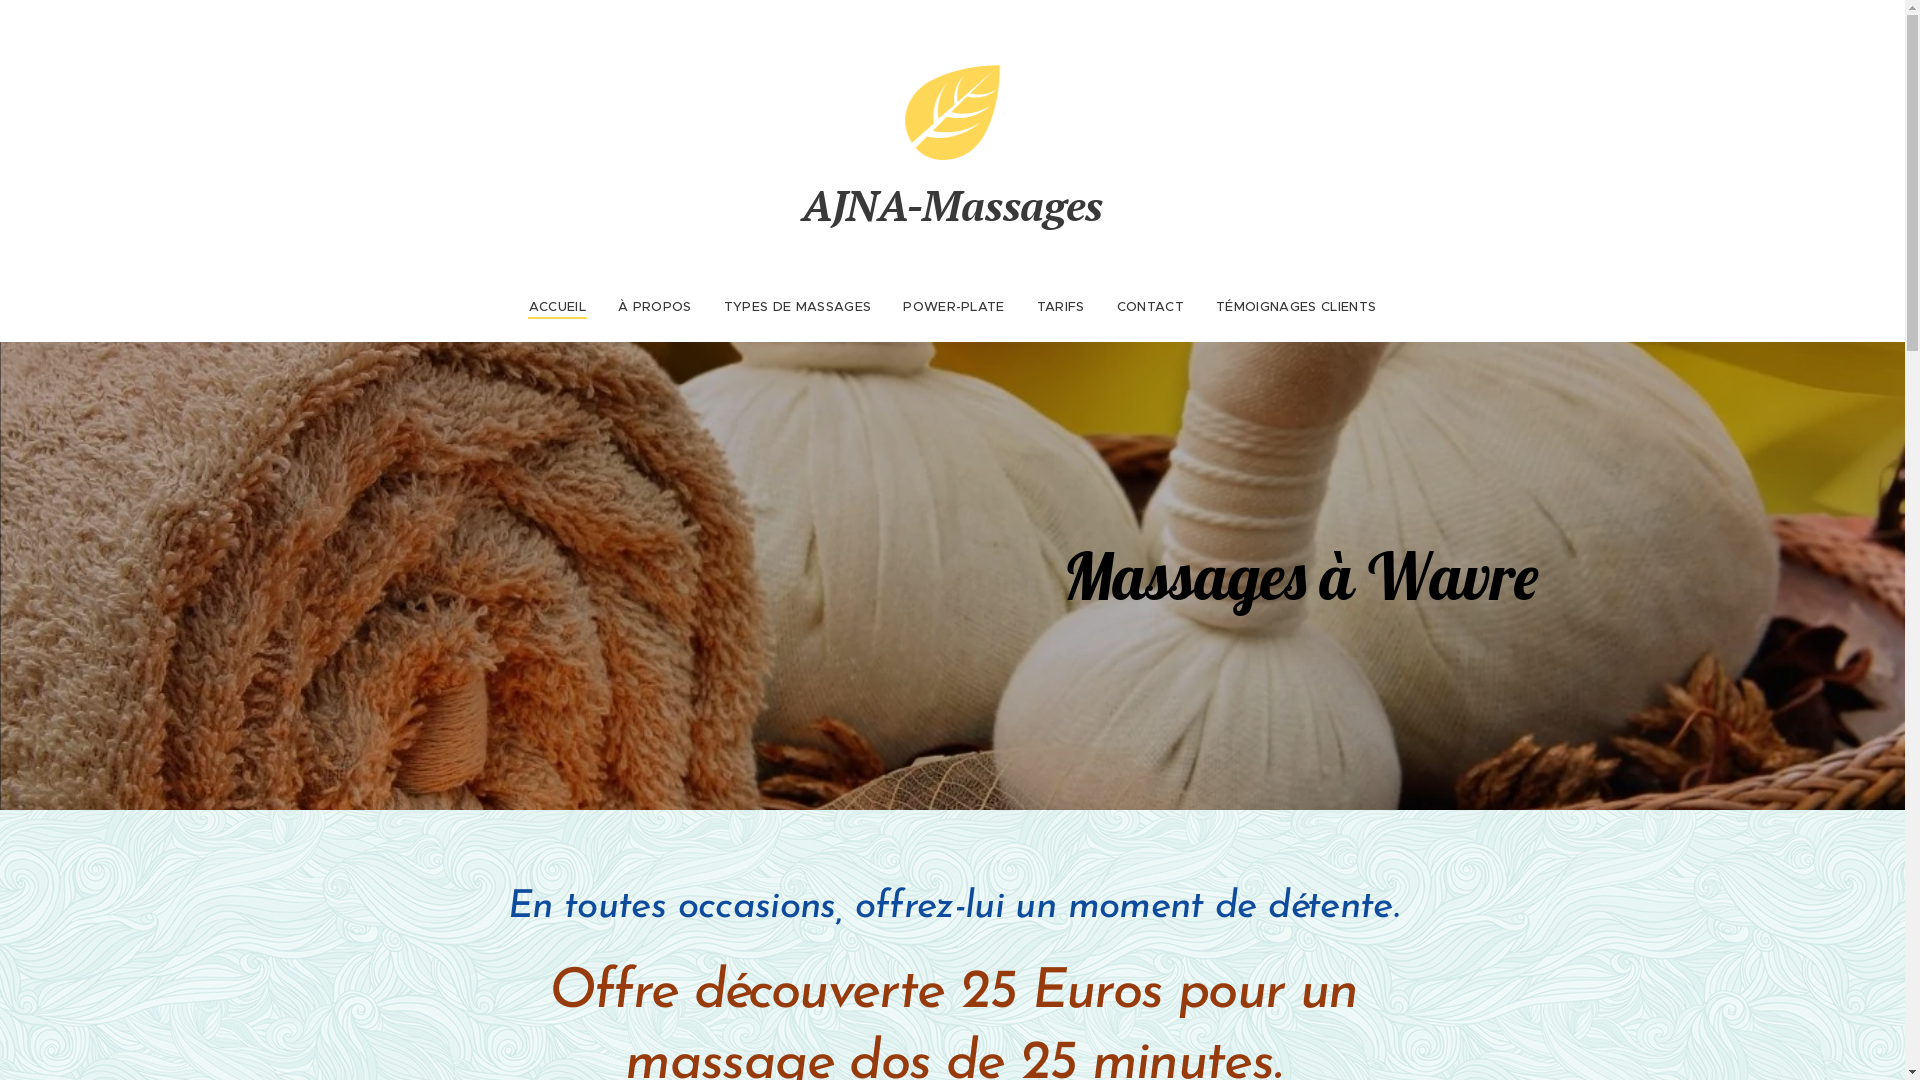 Image resolution: width=1920 pixels, height=1080 pixels. I want to click on POWER-PLATE, so click(954, 307).